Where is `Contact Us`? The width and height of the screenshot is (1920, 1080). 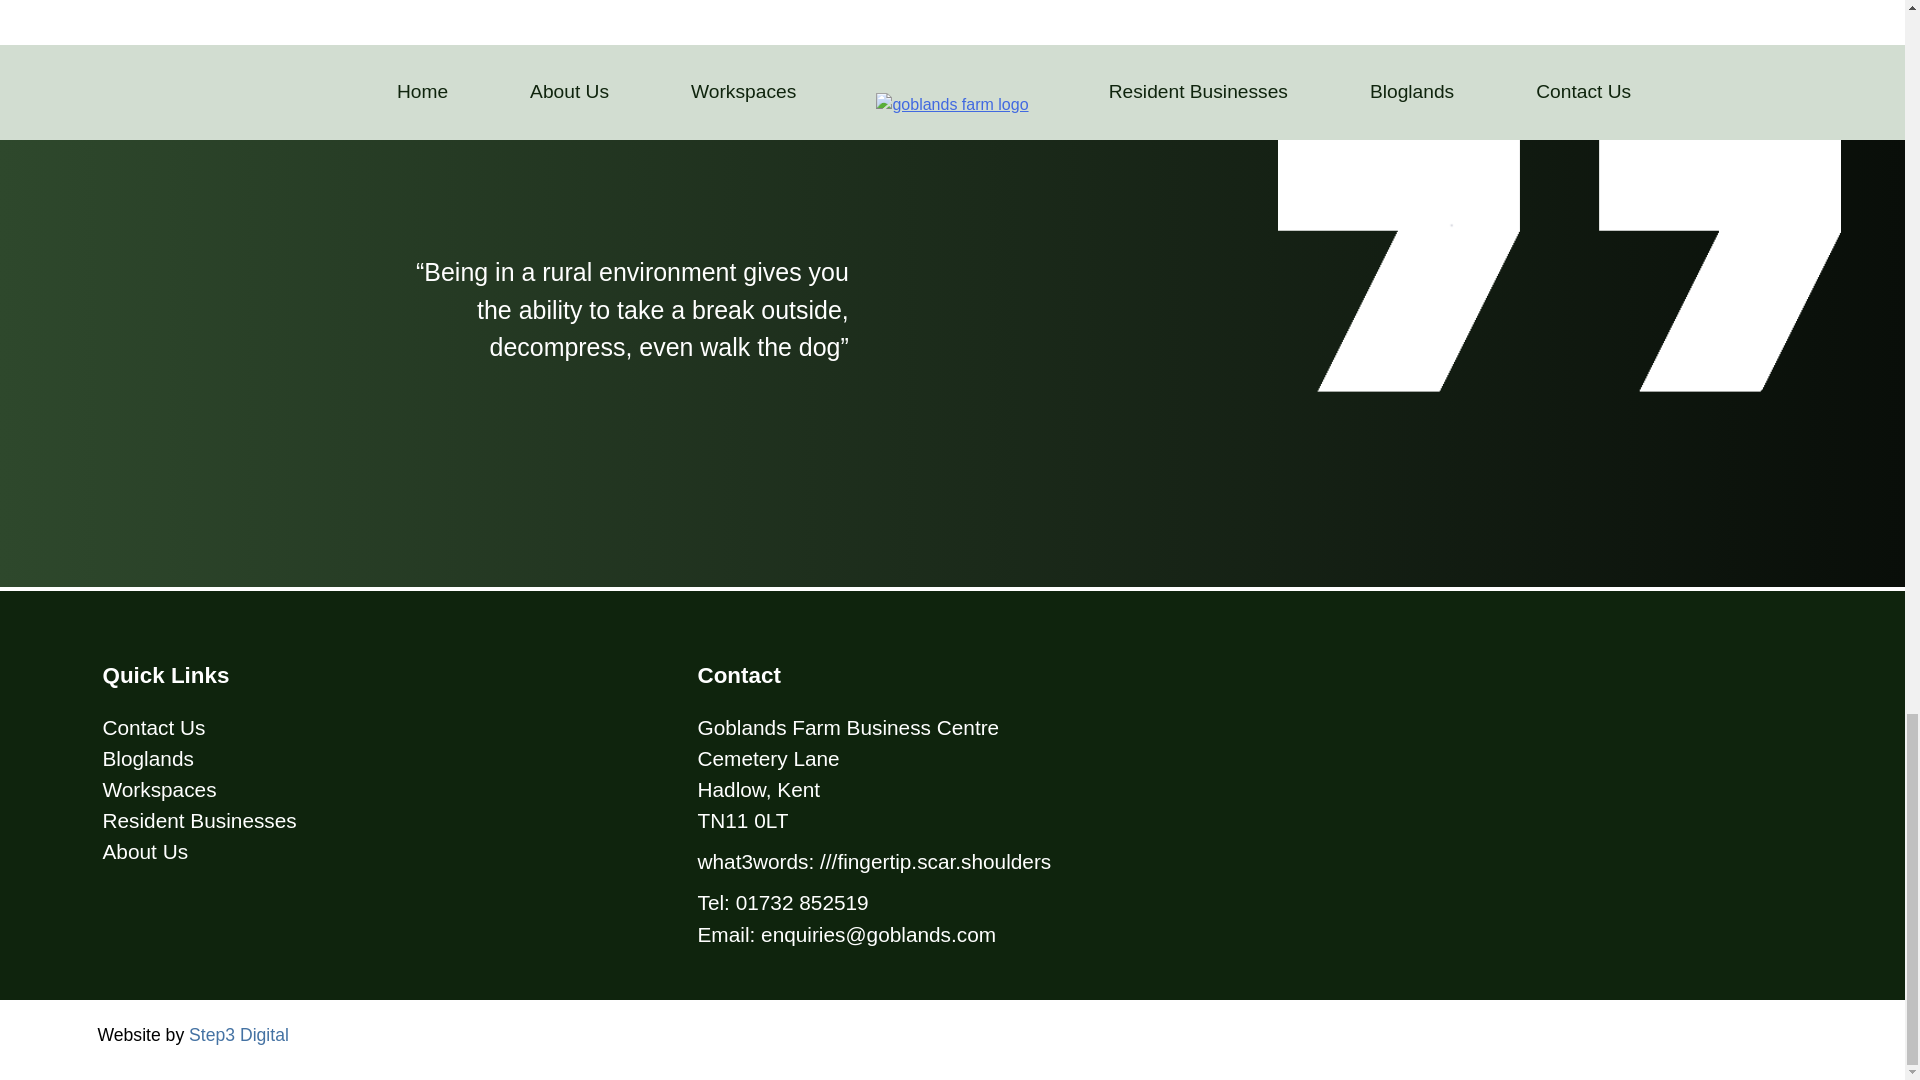 Contact Us is located at coordinates (153, 727).